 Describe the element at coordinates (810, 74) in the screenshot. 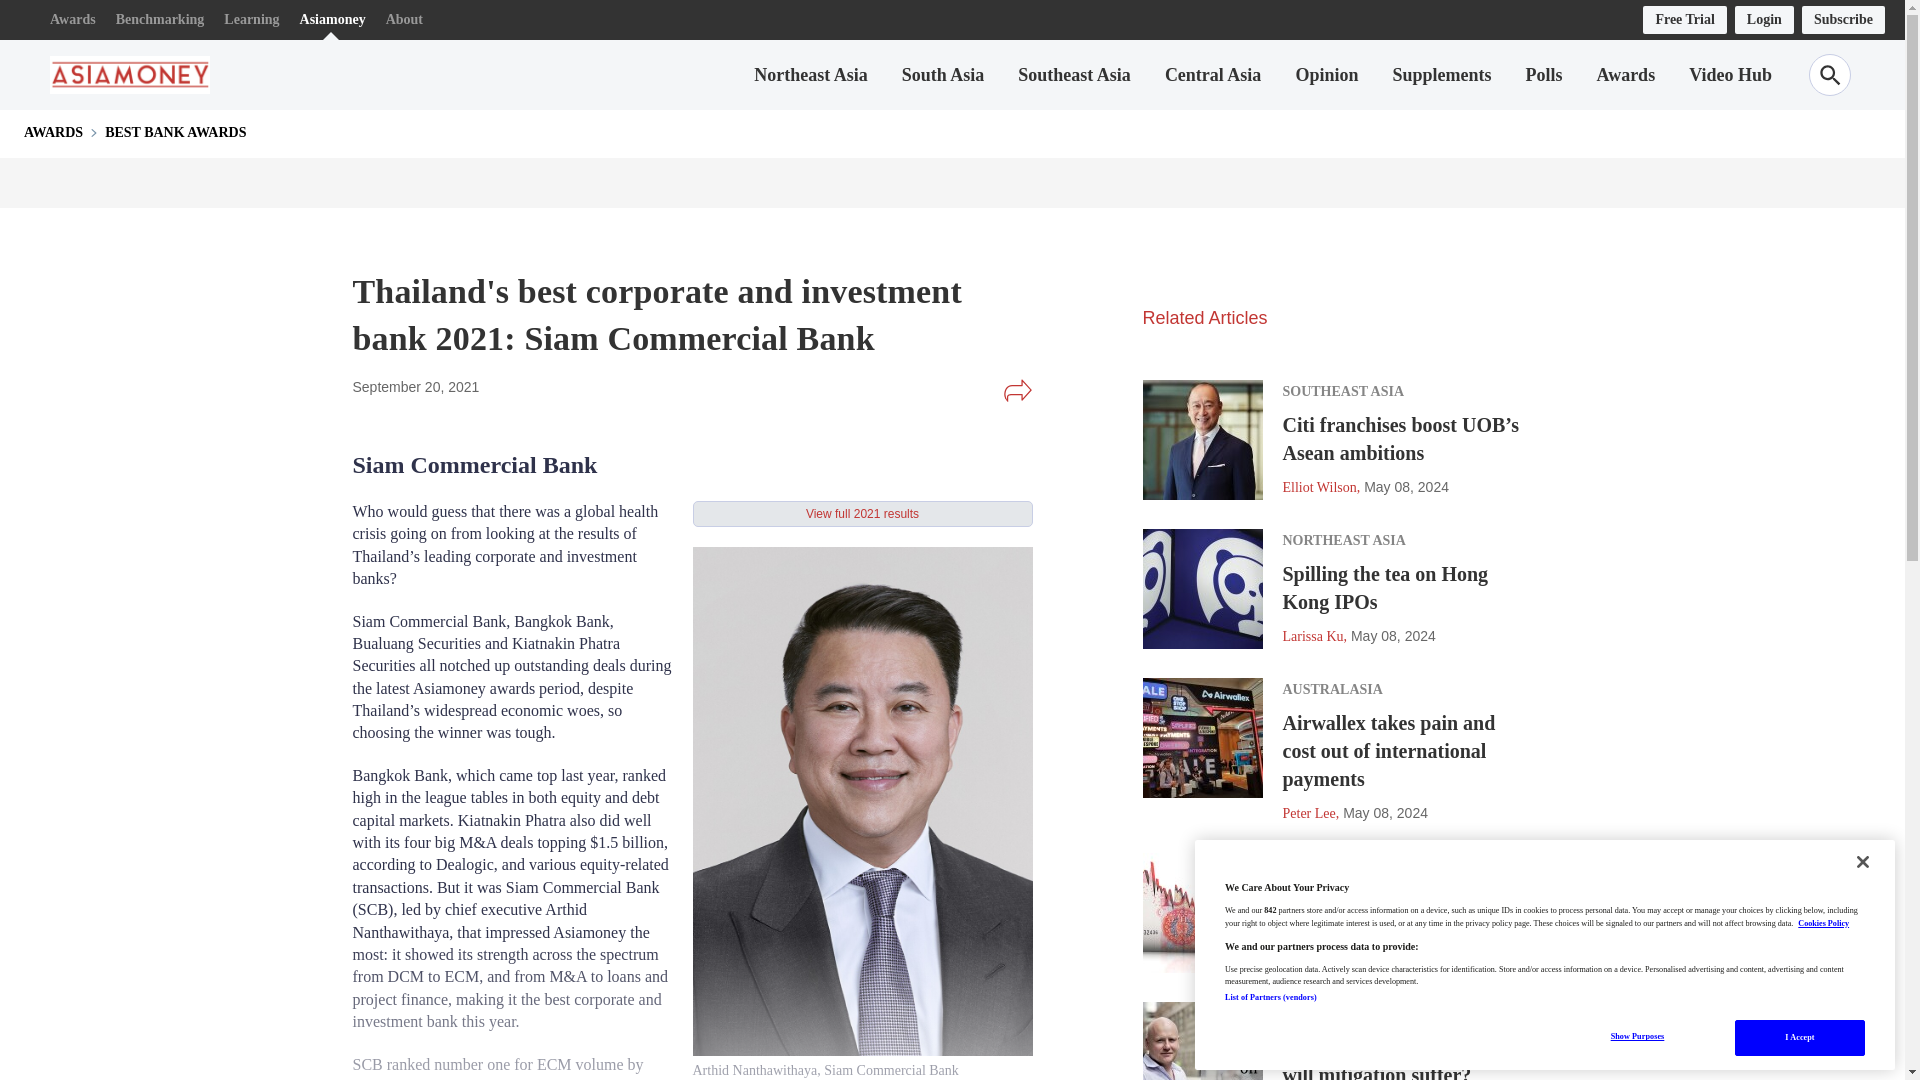

I see `Northeast Asia` at that location.